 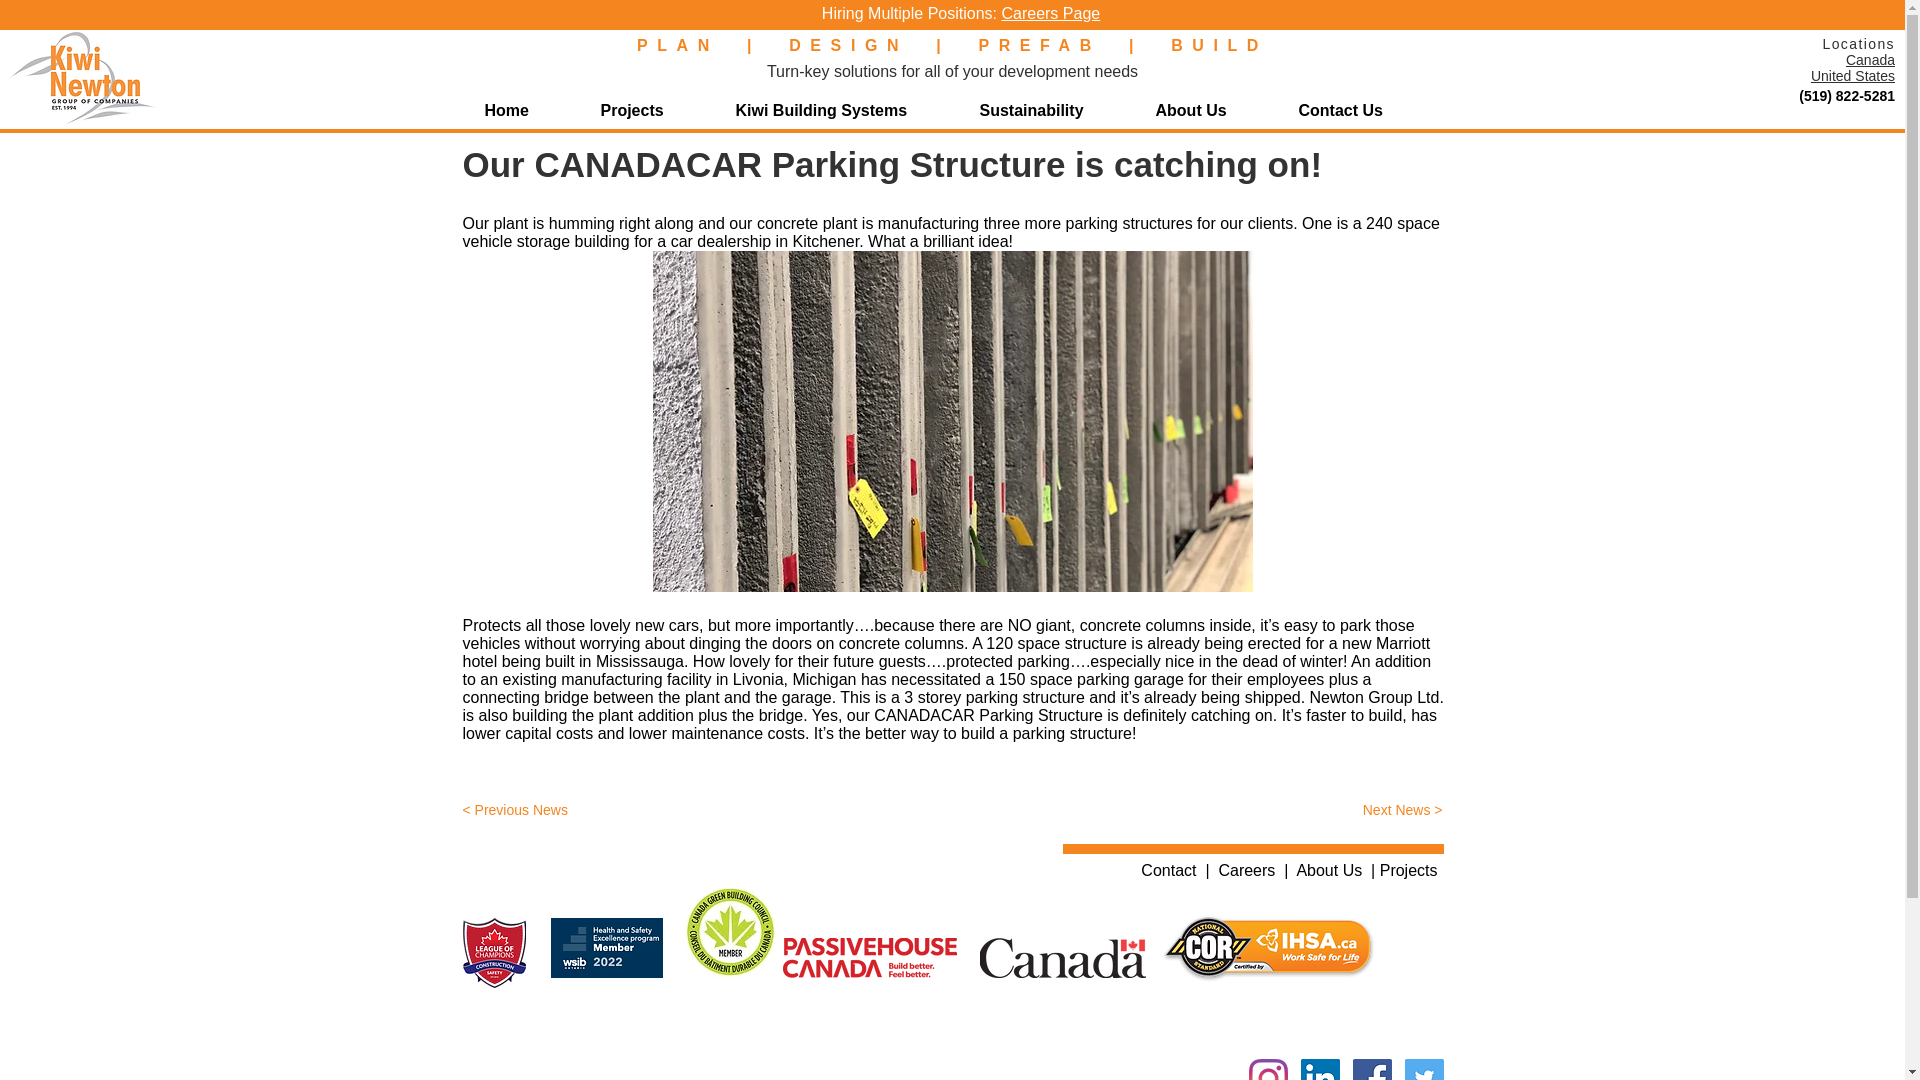 What do you see at coordinates (868, 958) in the screenshot?
I see `logo-en.png` at bounding box center [868, 958].